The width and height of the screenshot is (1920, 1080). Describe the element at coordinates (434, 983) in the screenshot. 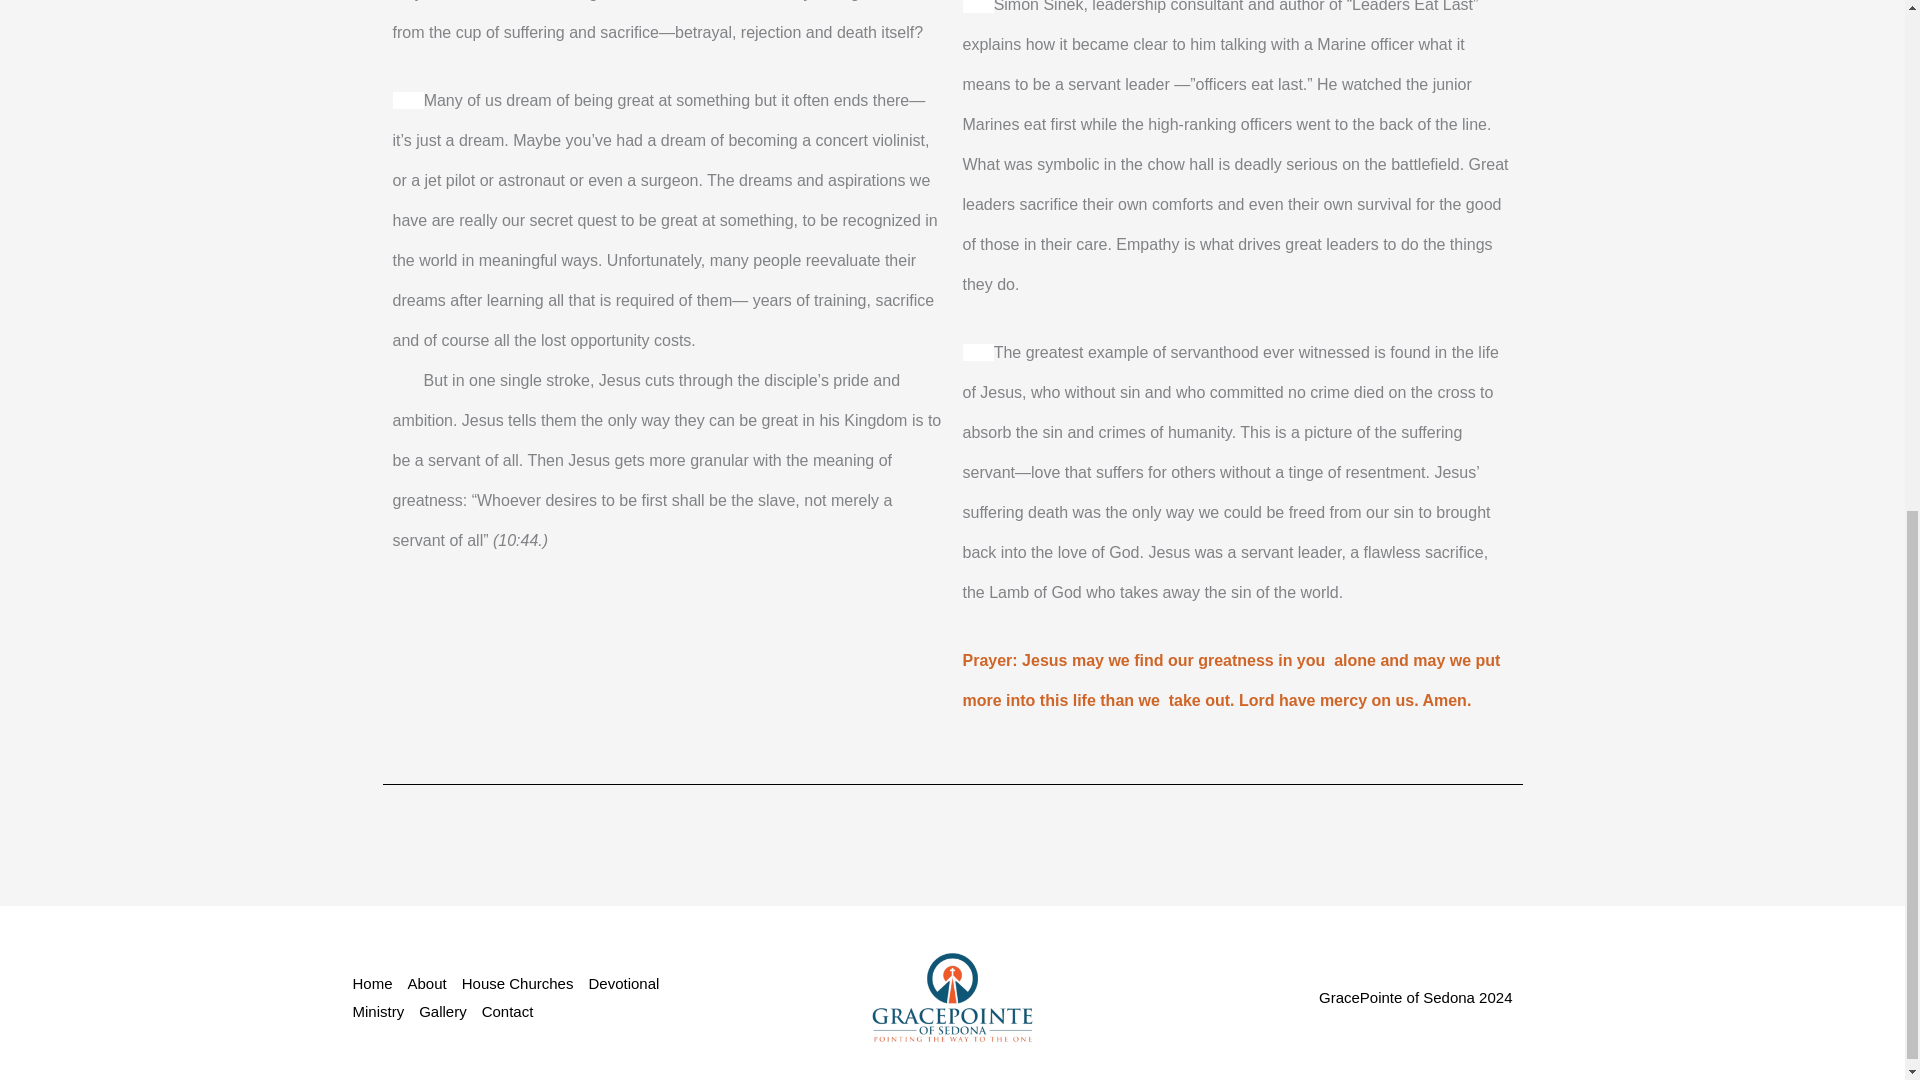

I see `About` at that location.